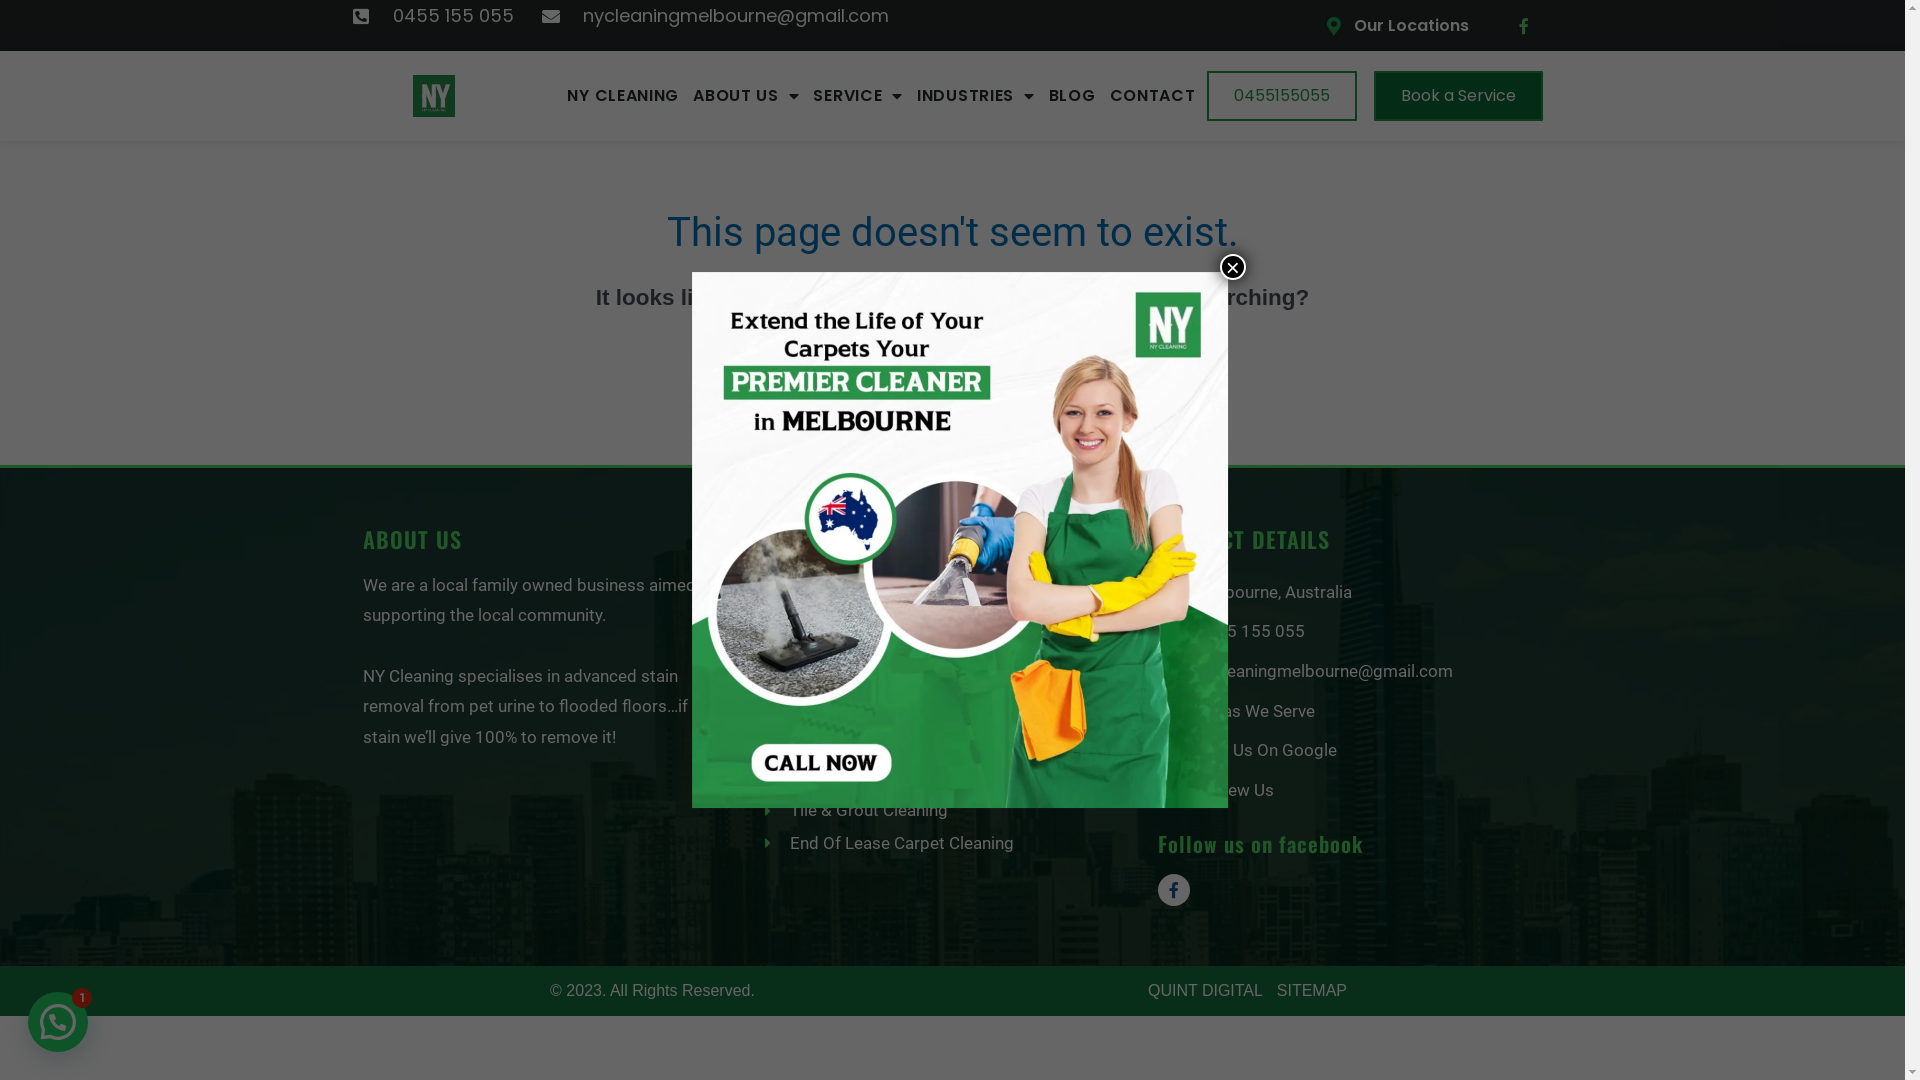  What do you see at coordinates (1282, 96) in the screenshot?
I see `0455155055` at bounding box center [1282, 96].